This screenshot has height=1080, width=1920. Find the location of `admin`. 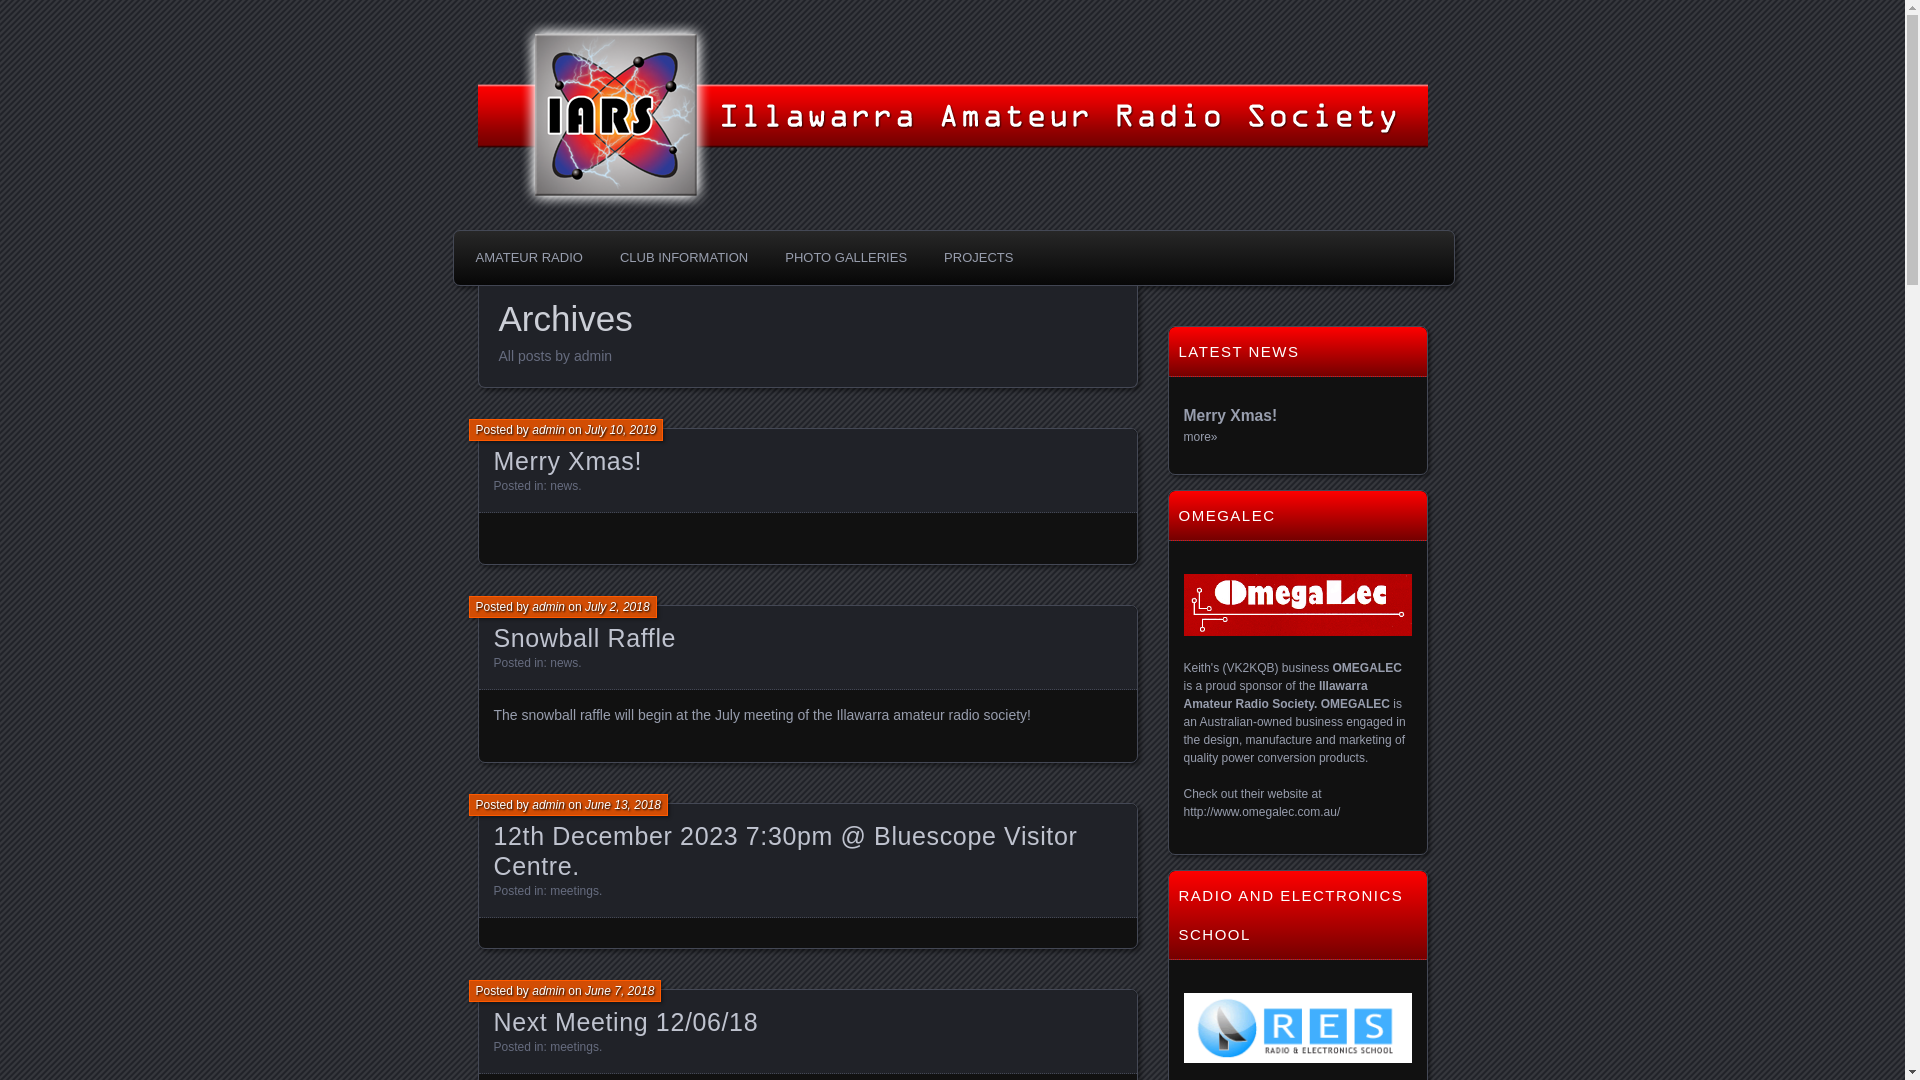

admin is located at coordinates (548, 430).